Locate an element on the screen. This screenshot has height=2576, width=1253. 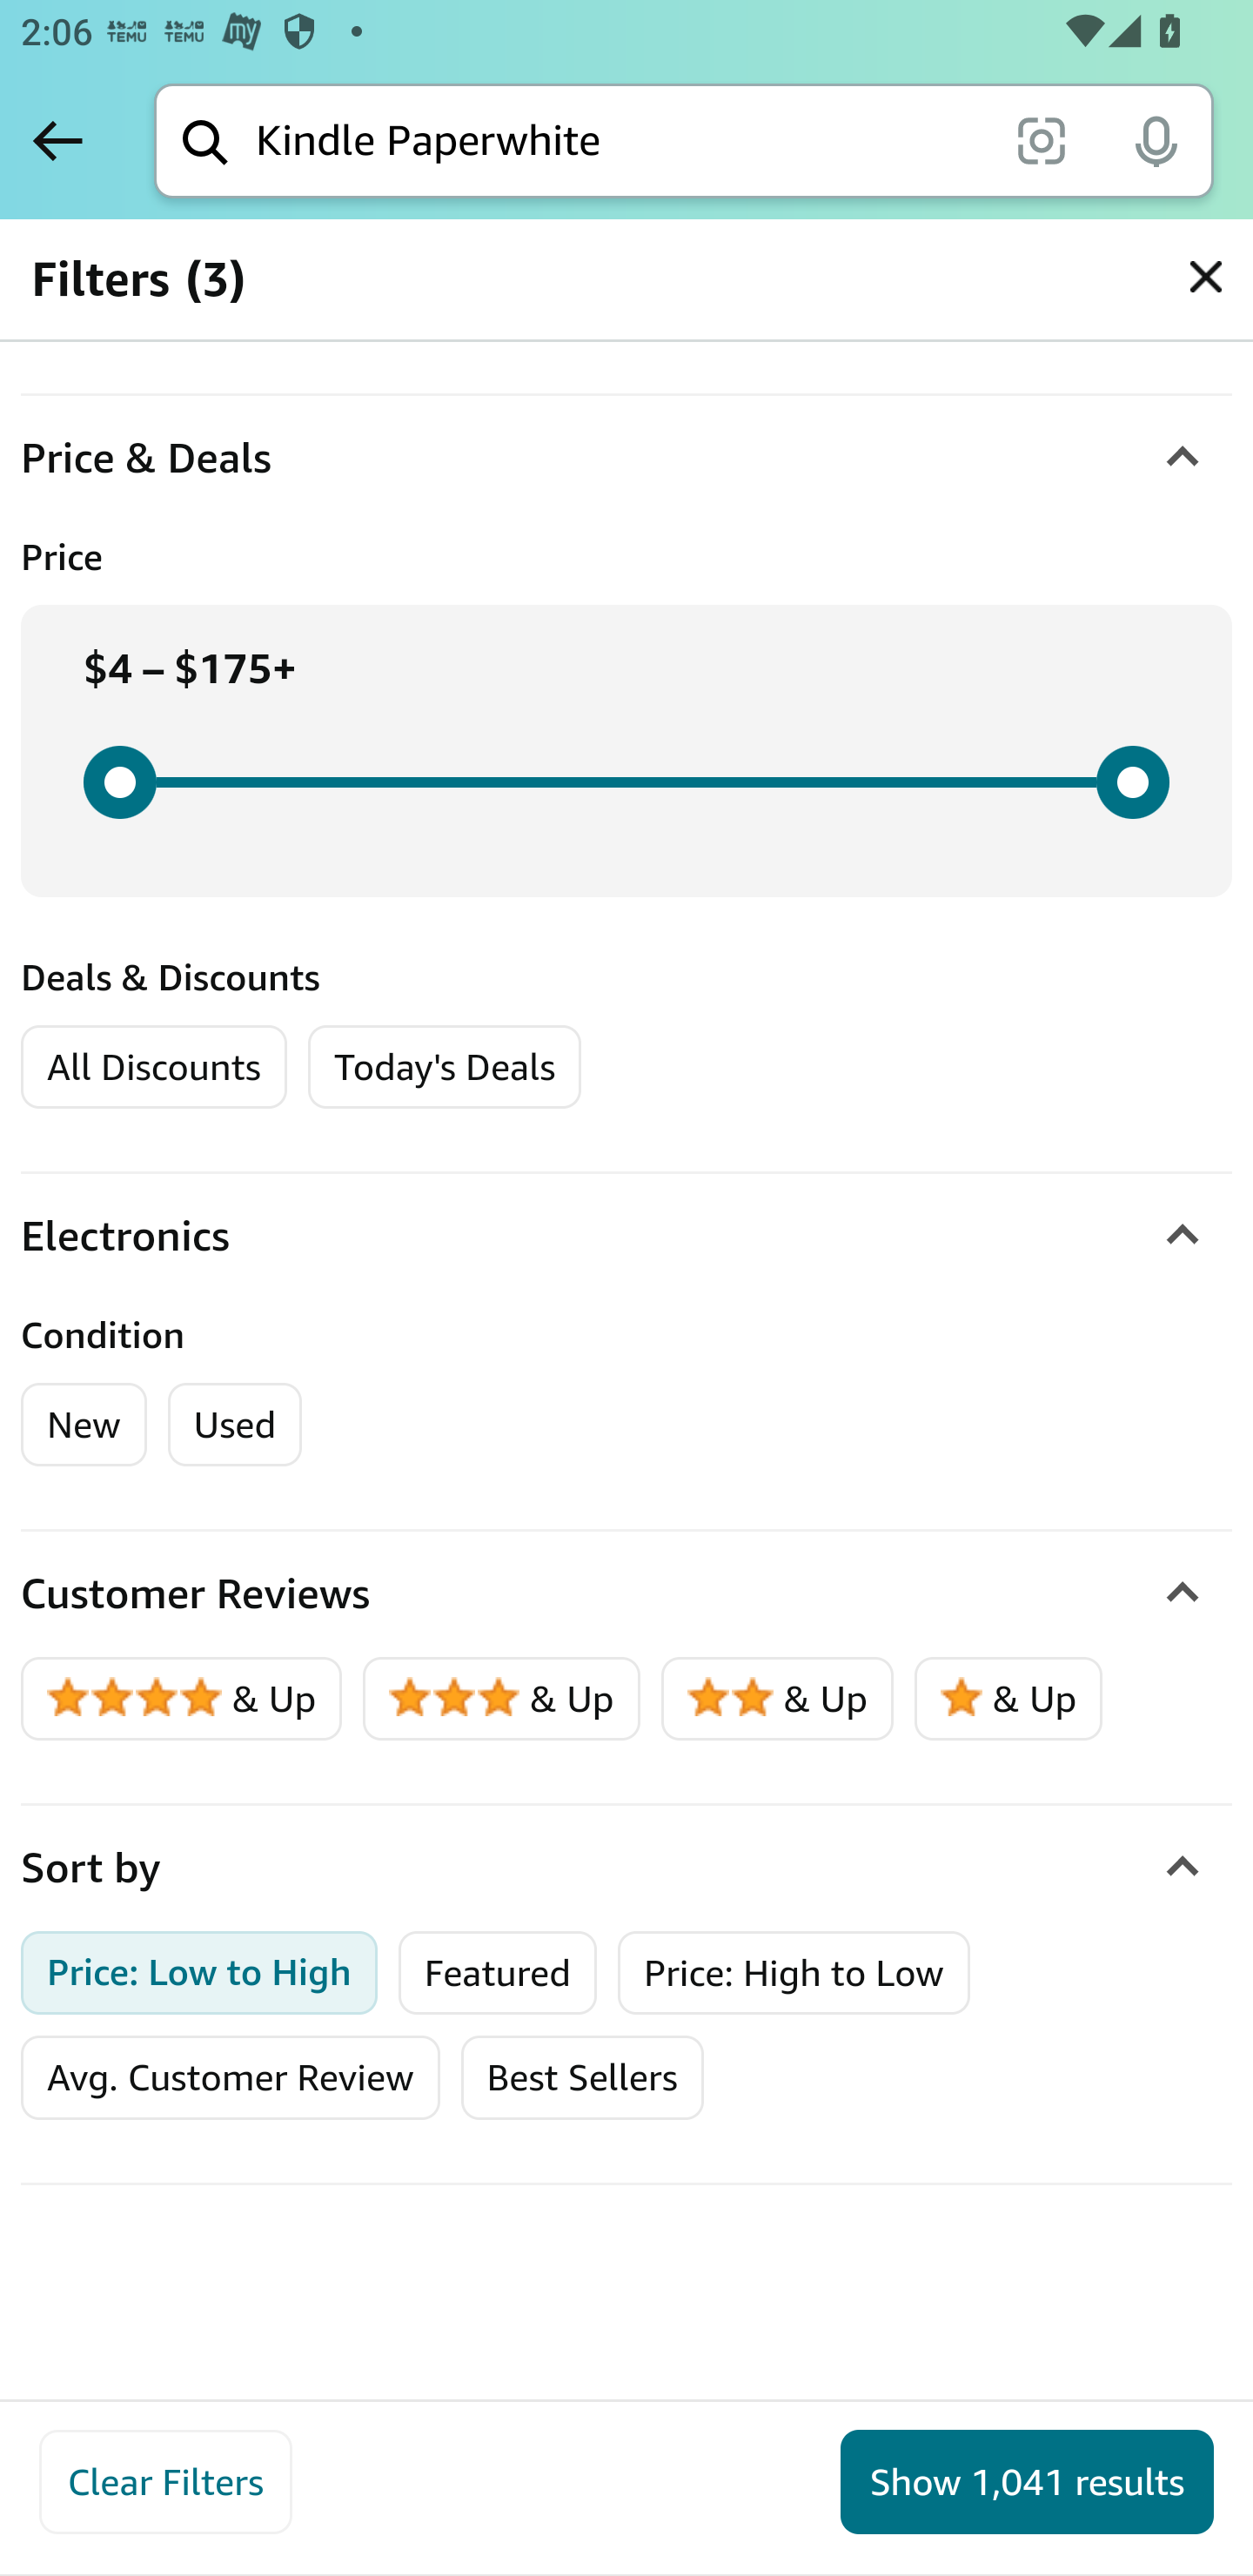
scan it is located at coordinates (1041, 139).